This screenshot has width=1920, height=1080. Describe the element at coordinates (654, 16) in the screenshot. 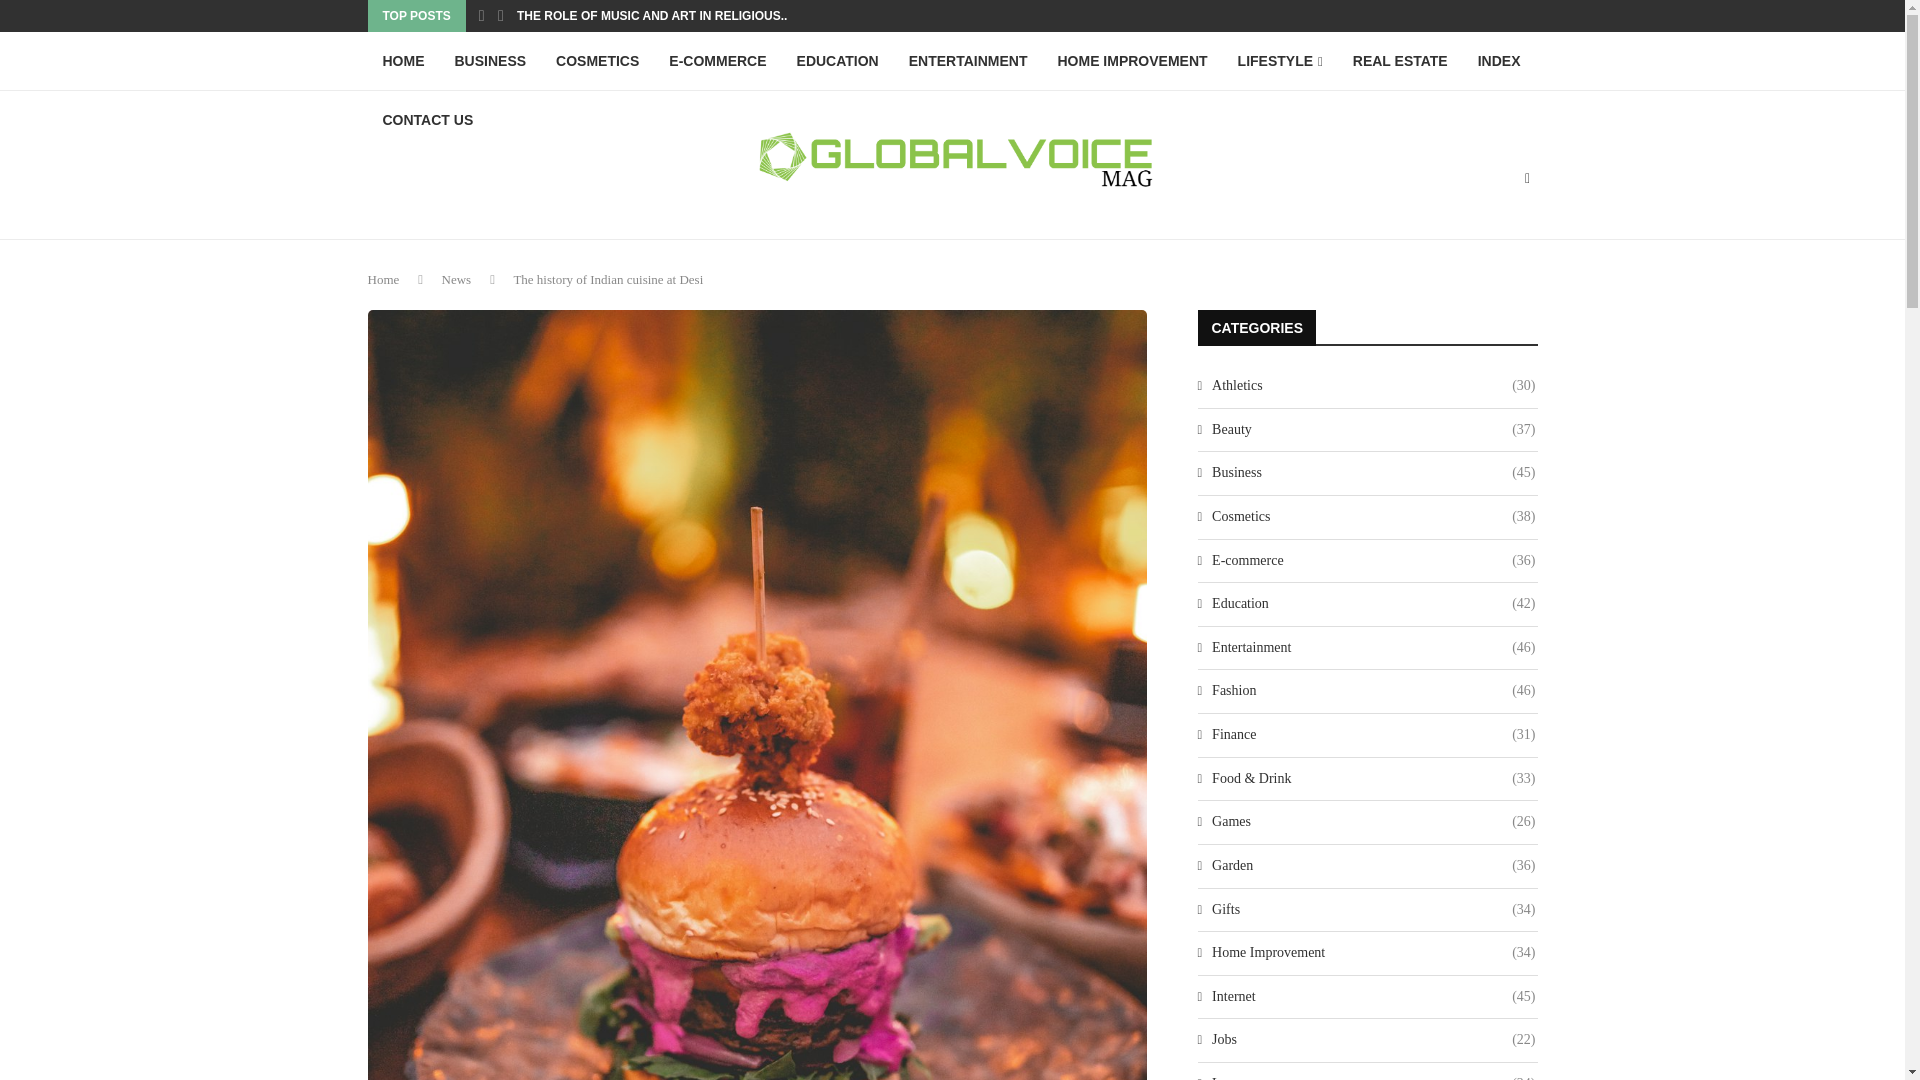

I see `THE ROLE OF MUSIC AND ART IN RELIGIOUS...` at that location.